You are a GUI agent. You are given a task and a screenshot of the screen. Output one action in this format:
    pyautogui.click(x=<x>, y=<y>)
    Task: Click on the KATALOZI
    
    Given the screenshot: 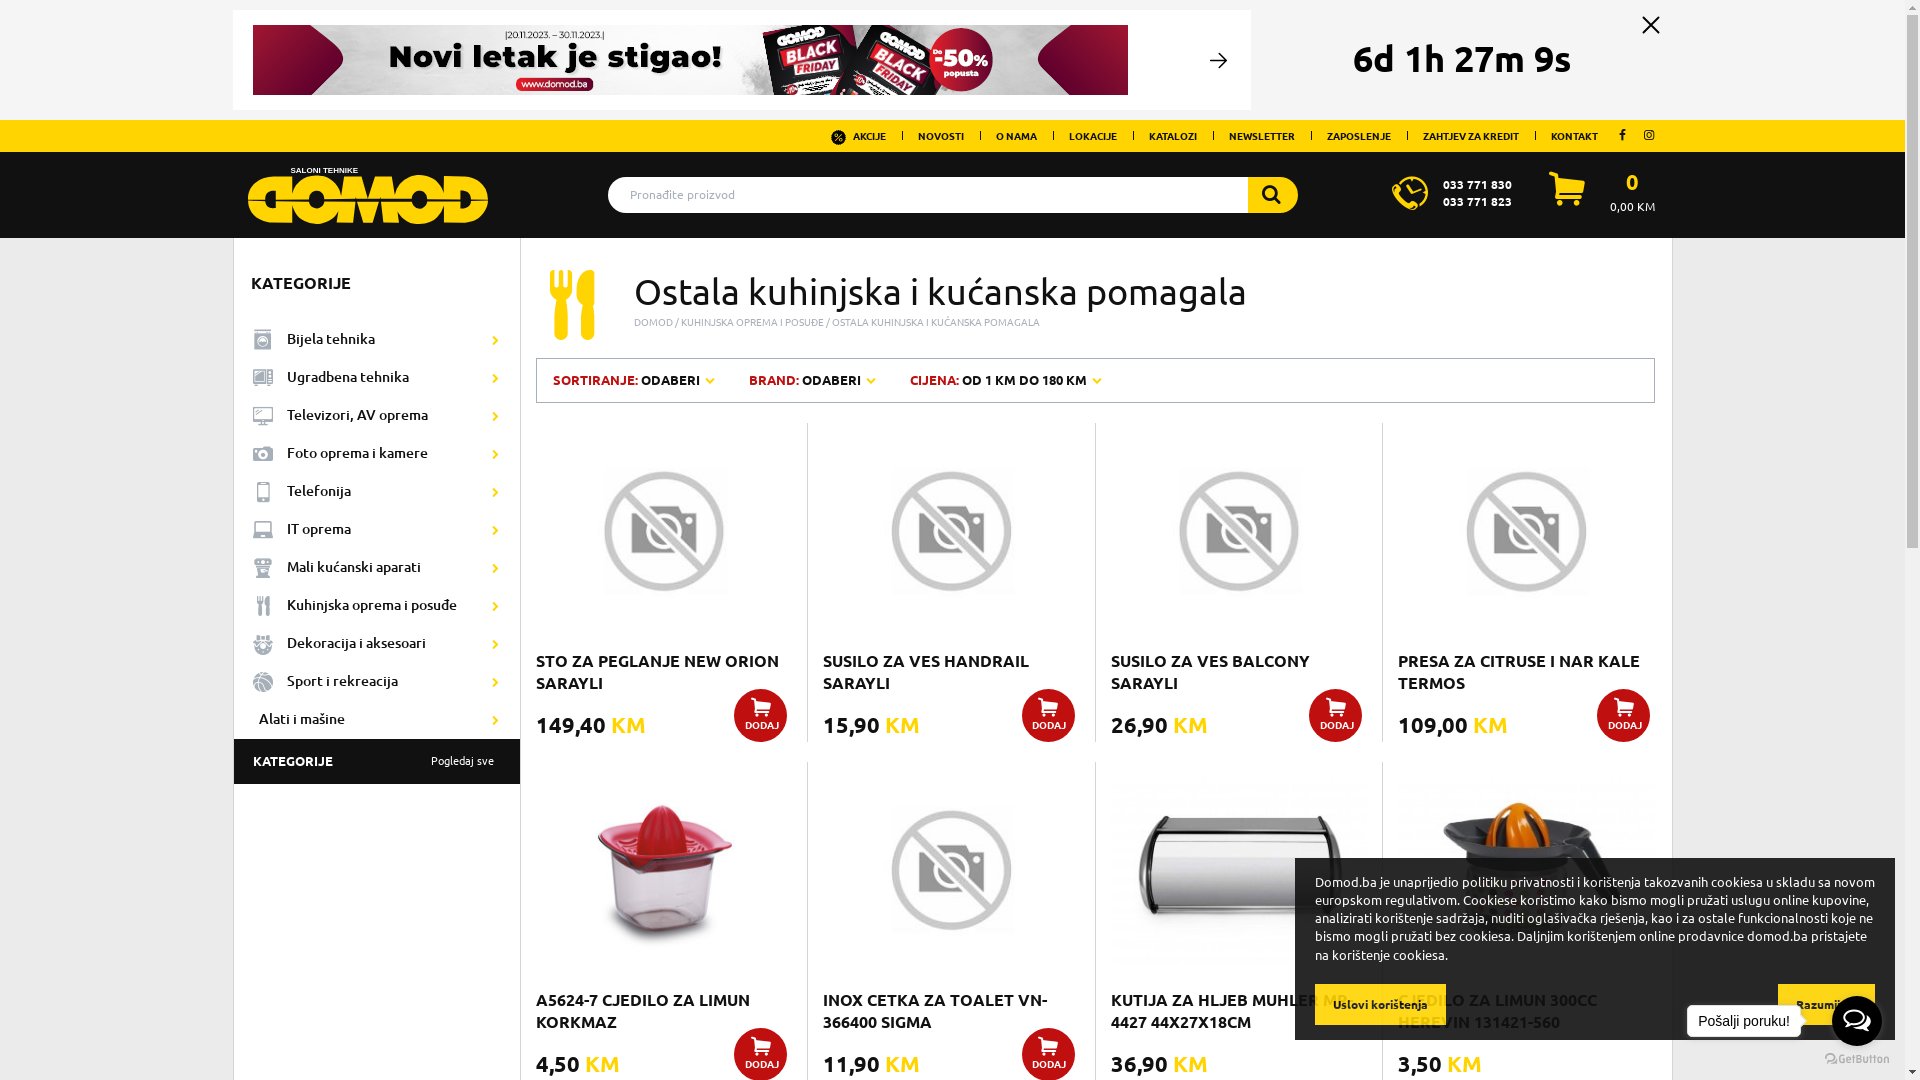 What is the action you would take?
    pyautogui.click(x=1173, y=136)
    